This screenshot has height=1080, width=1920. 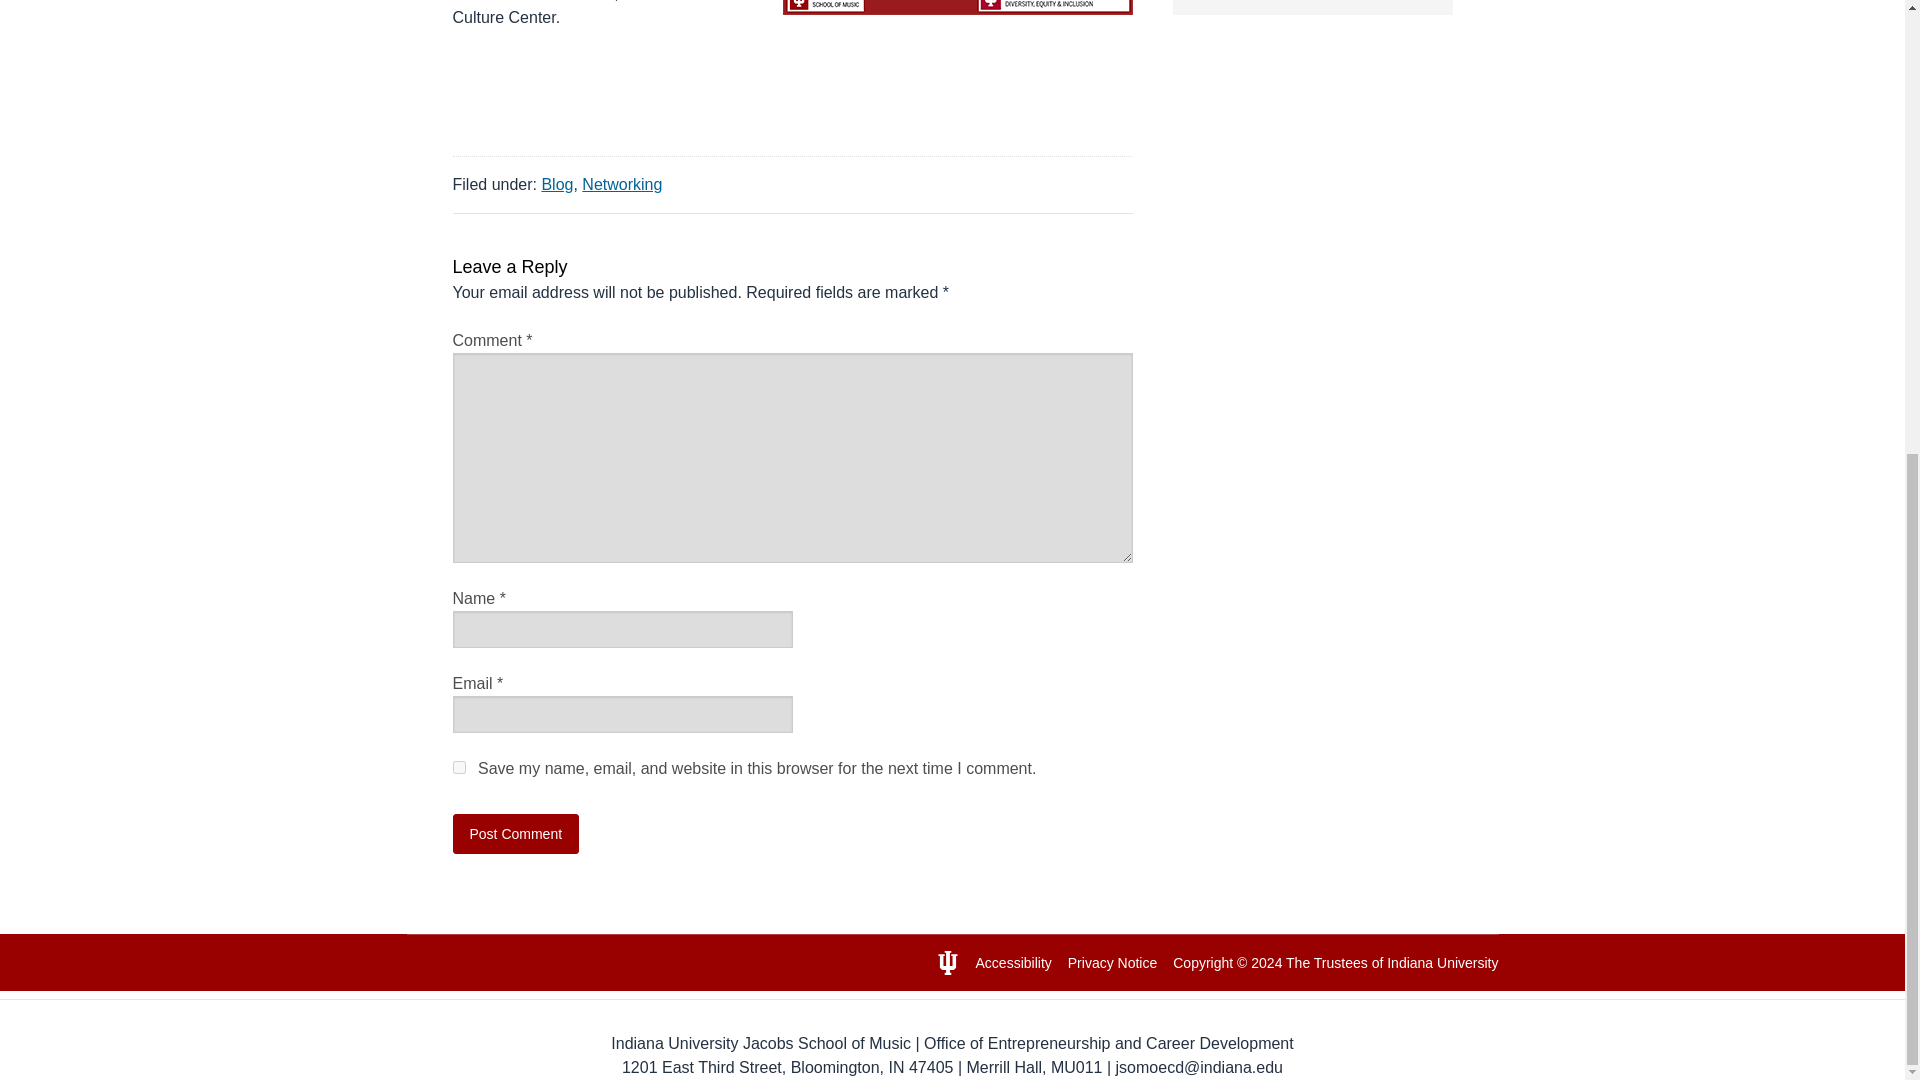 I want to click on Accessibility, so click(x=1014, y=962).